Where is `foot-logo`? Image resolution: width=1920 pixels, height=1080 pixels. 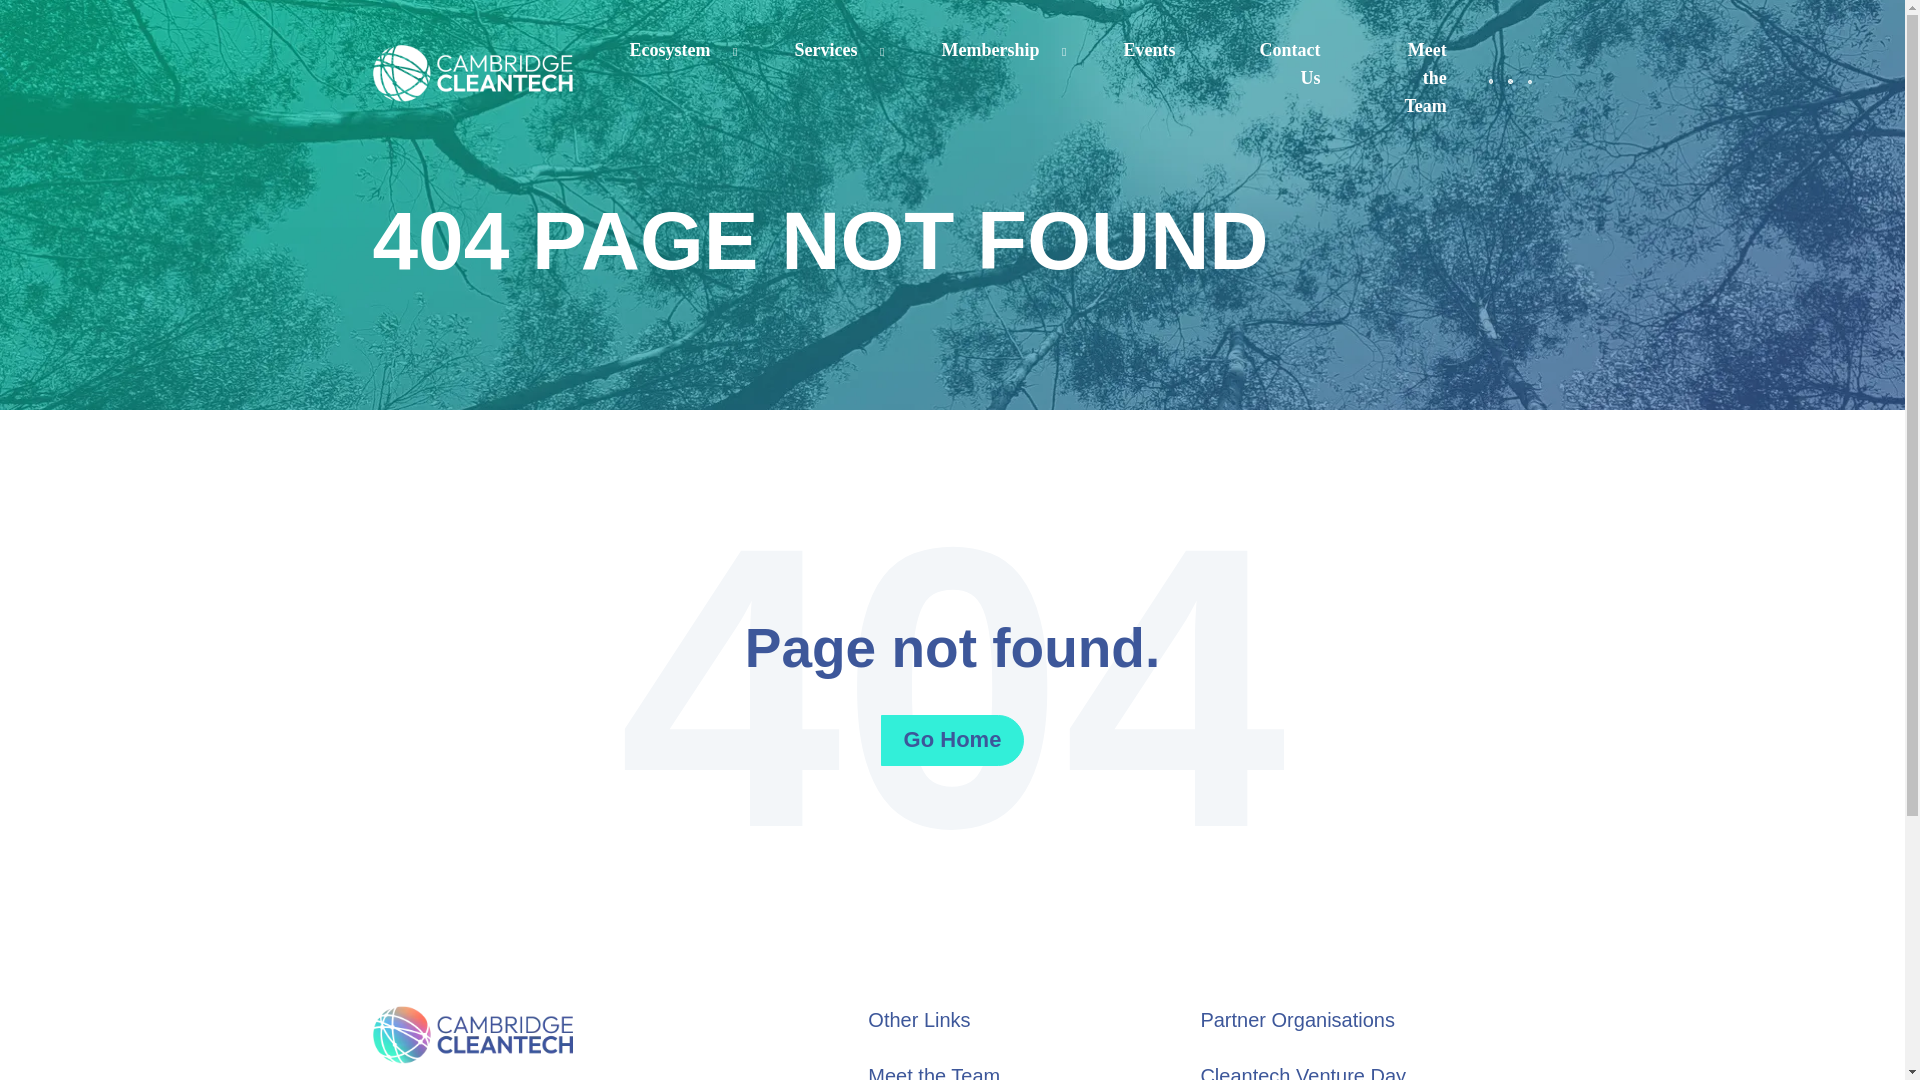 foot-logo is located at coordinates (472, 1034).